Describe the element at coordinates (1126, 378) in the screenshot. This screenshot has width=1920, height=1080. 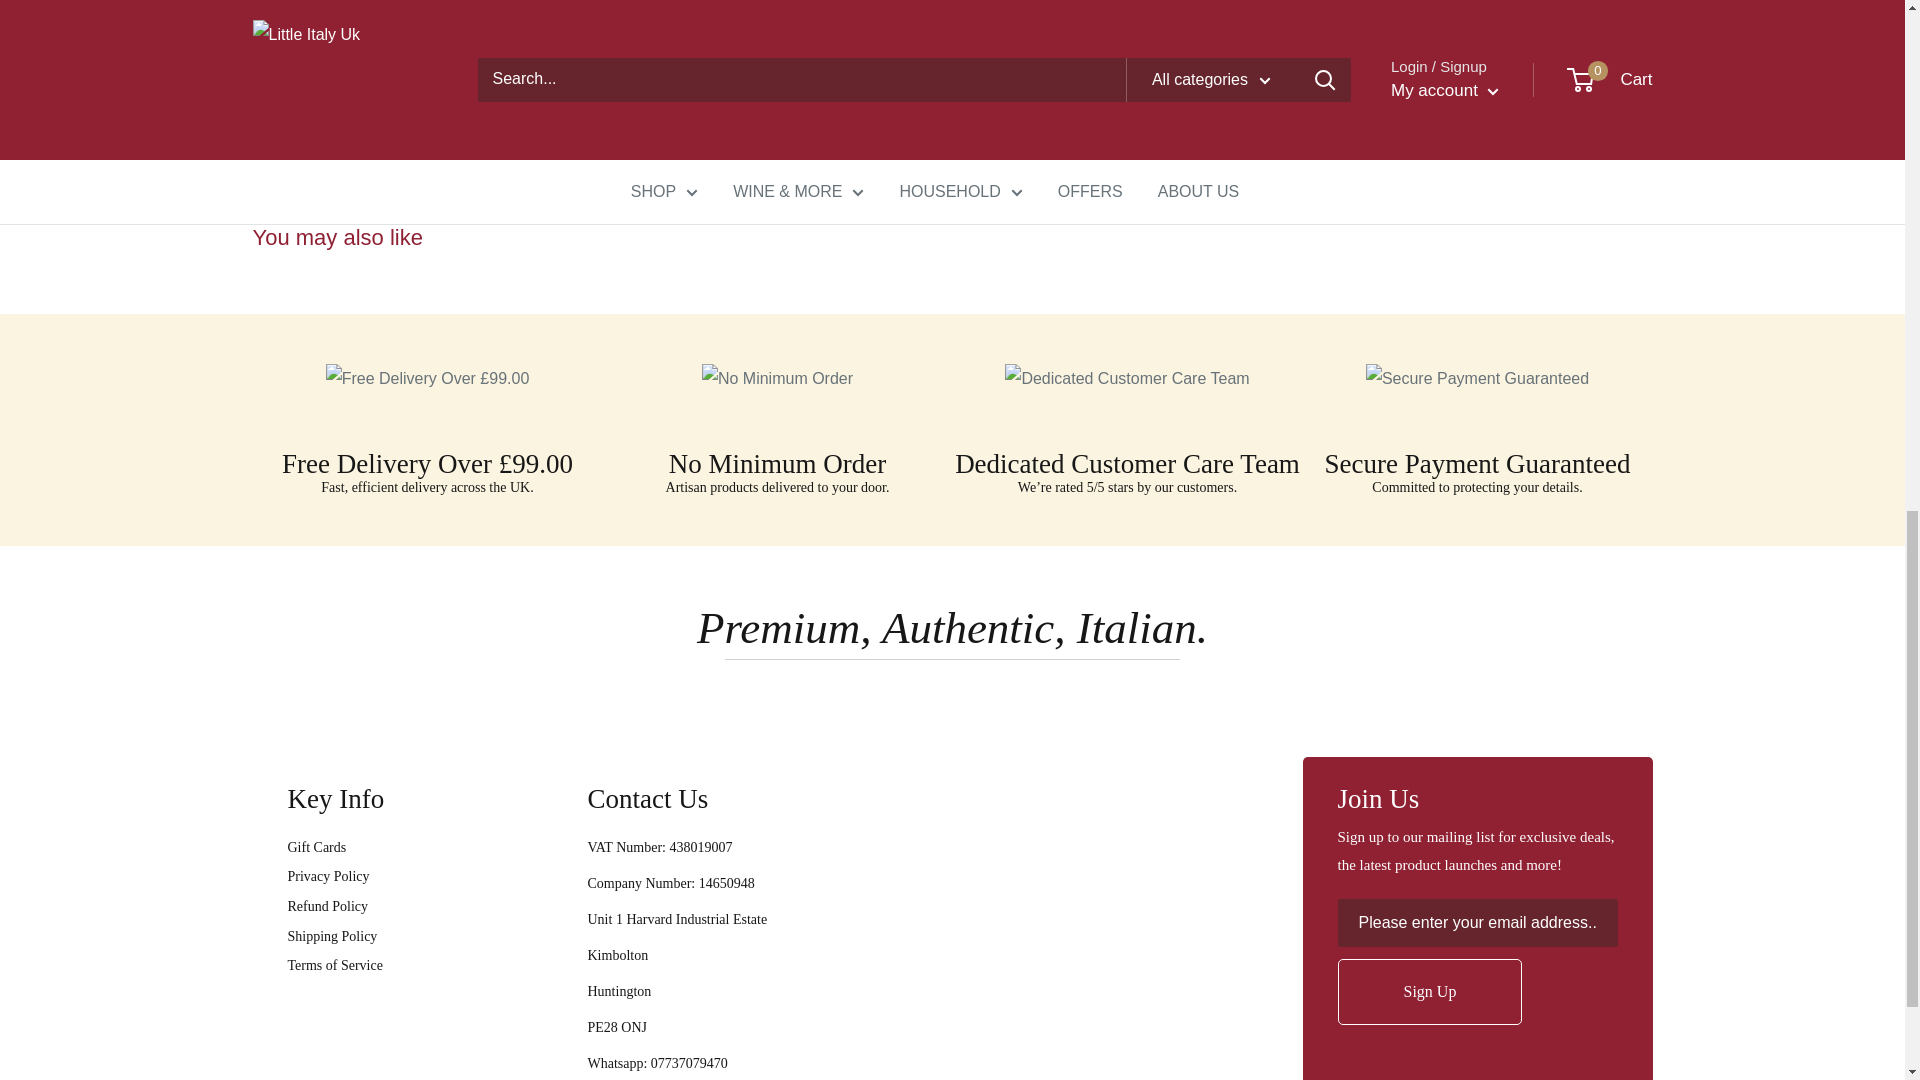
I see `Dedicated  Customer Care Team` at that location.